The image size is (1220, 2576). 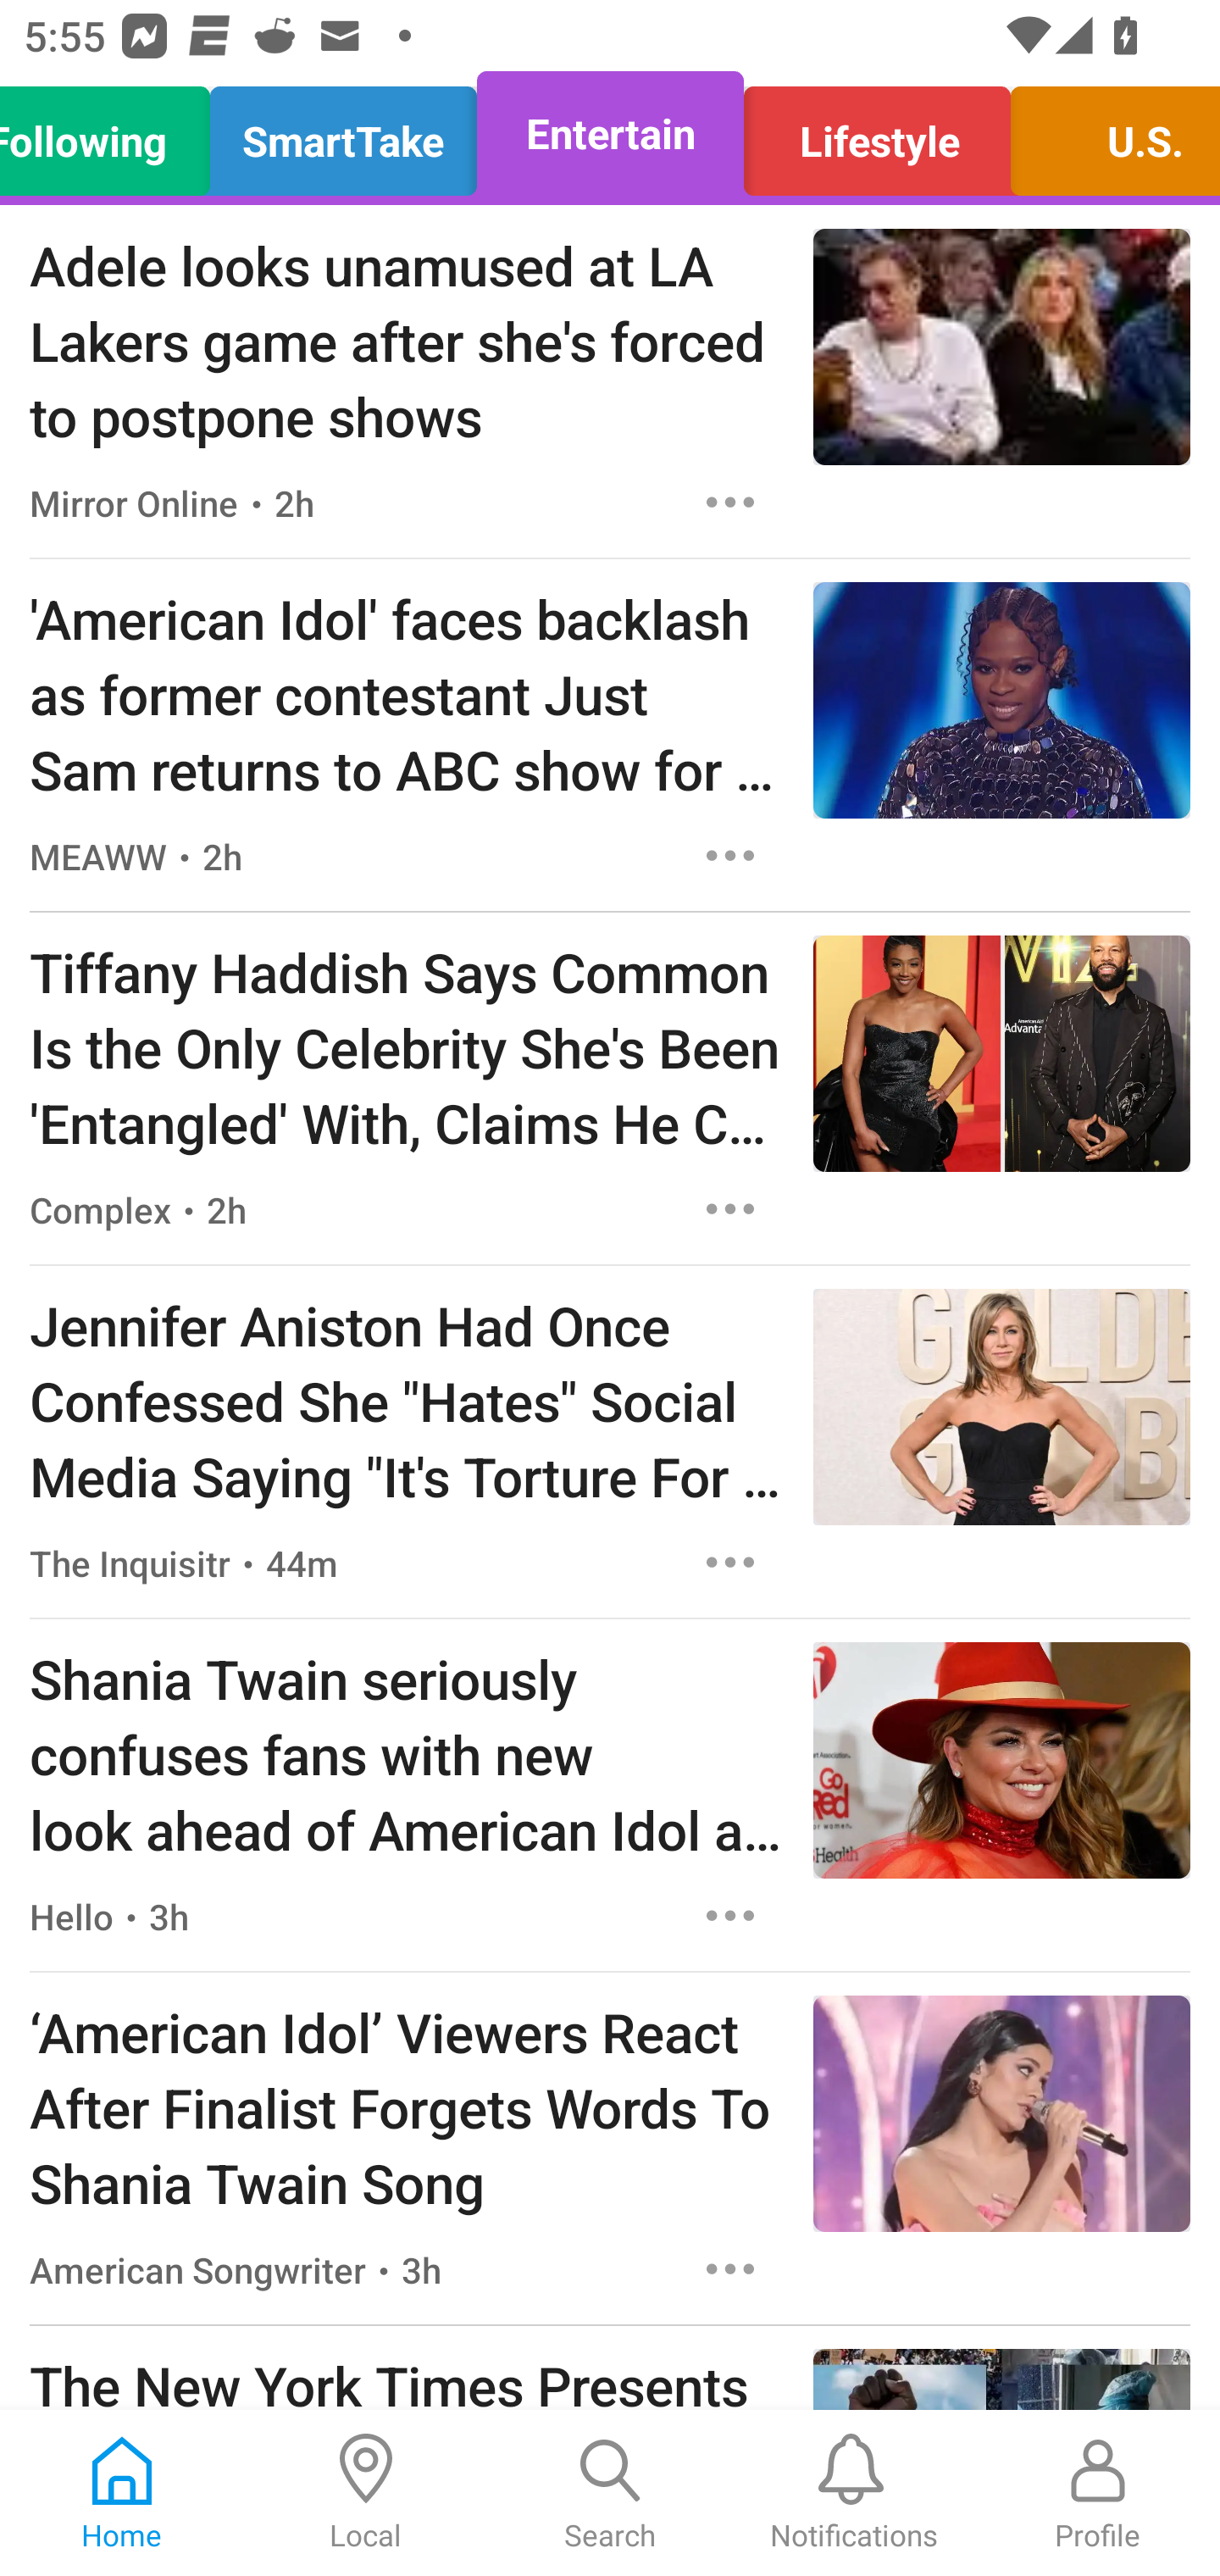 What do you see at coordinates (114, 134) in the screenshot?
I see `Following` at bounding box center [114, 134].